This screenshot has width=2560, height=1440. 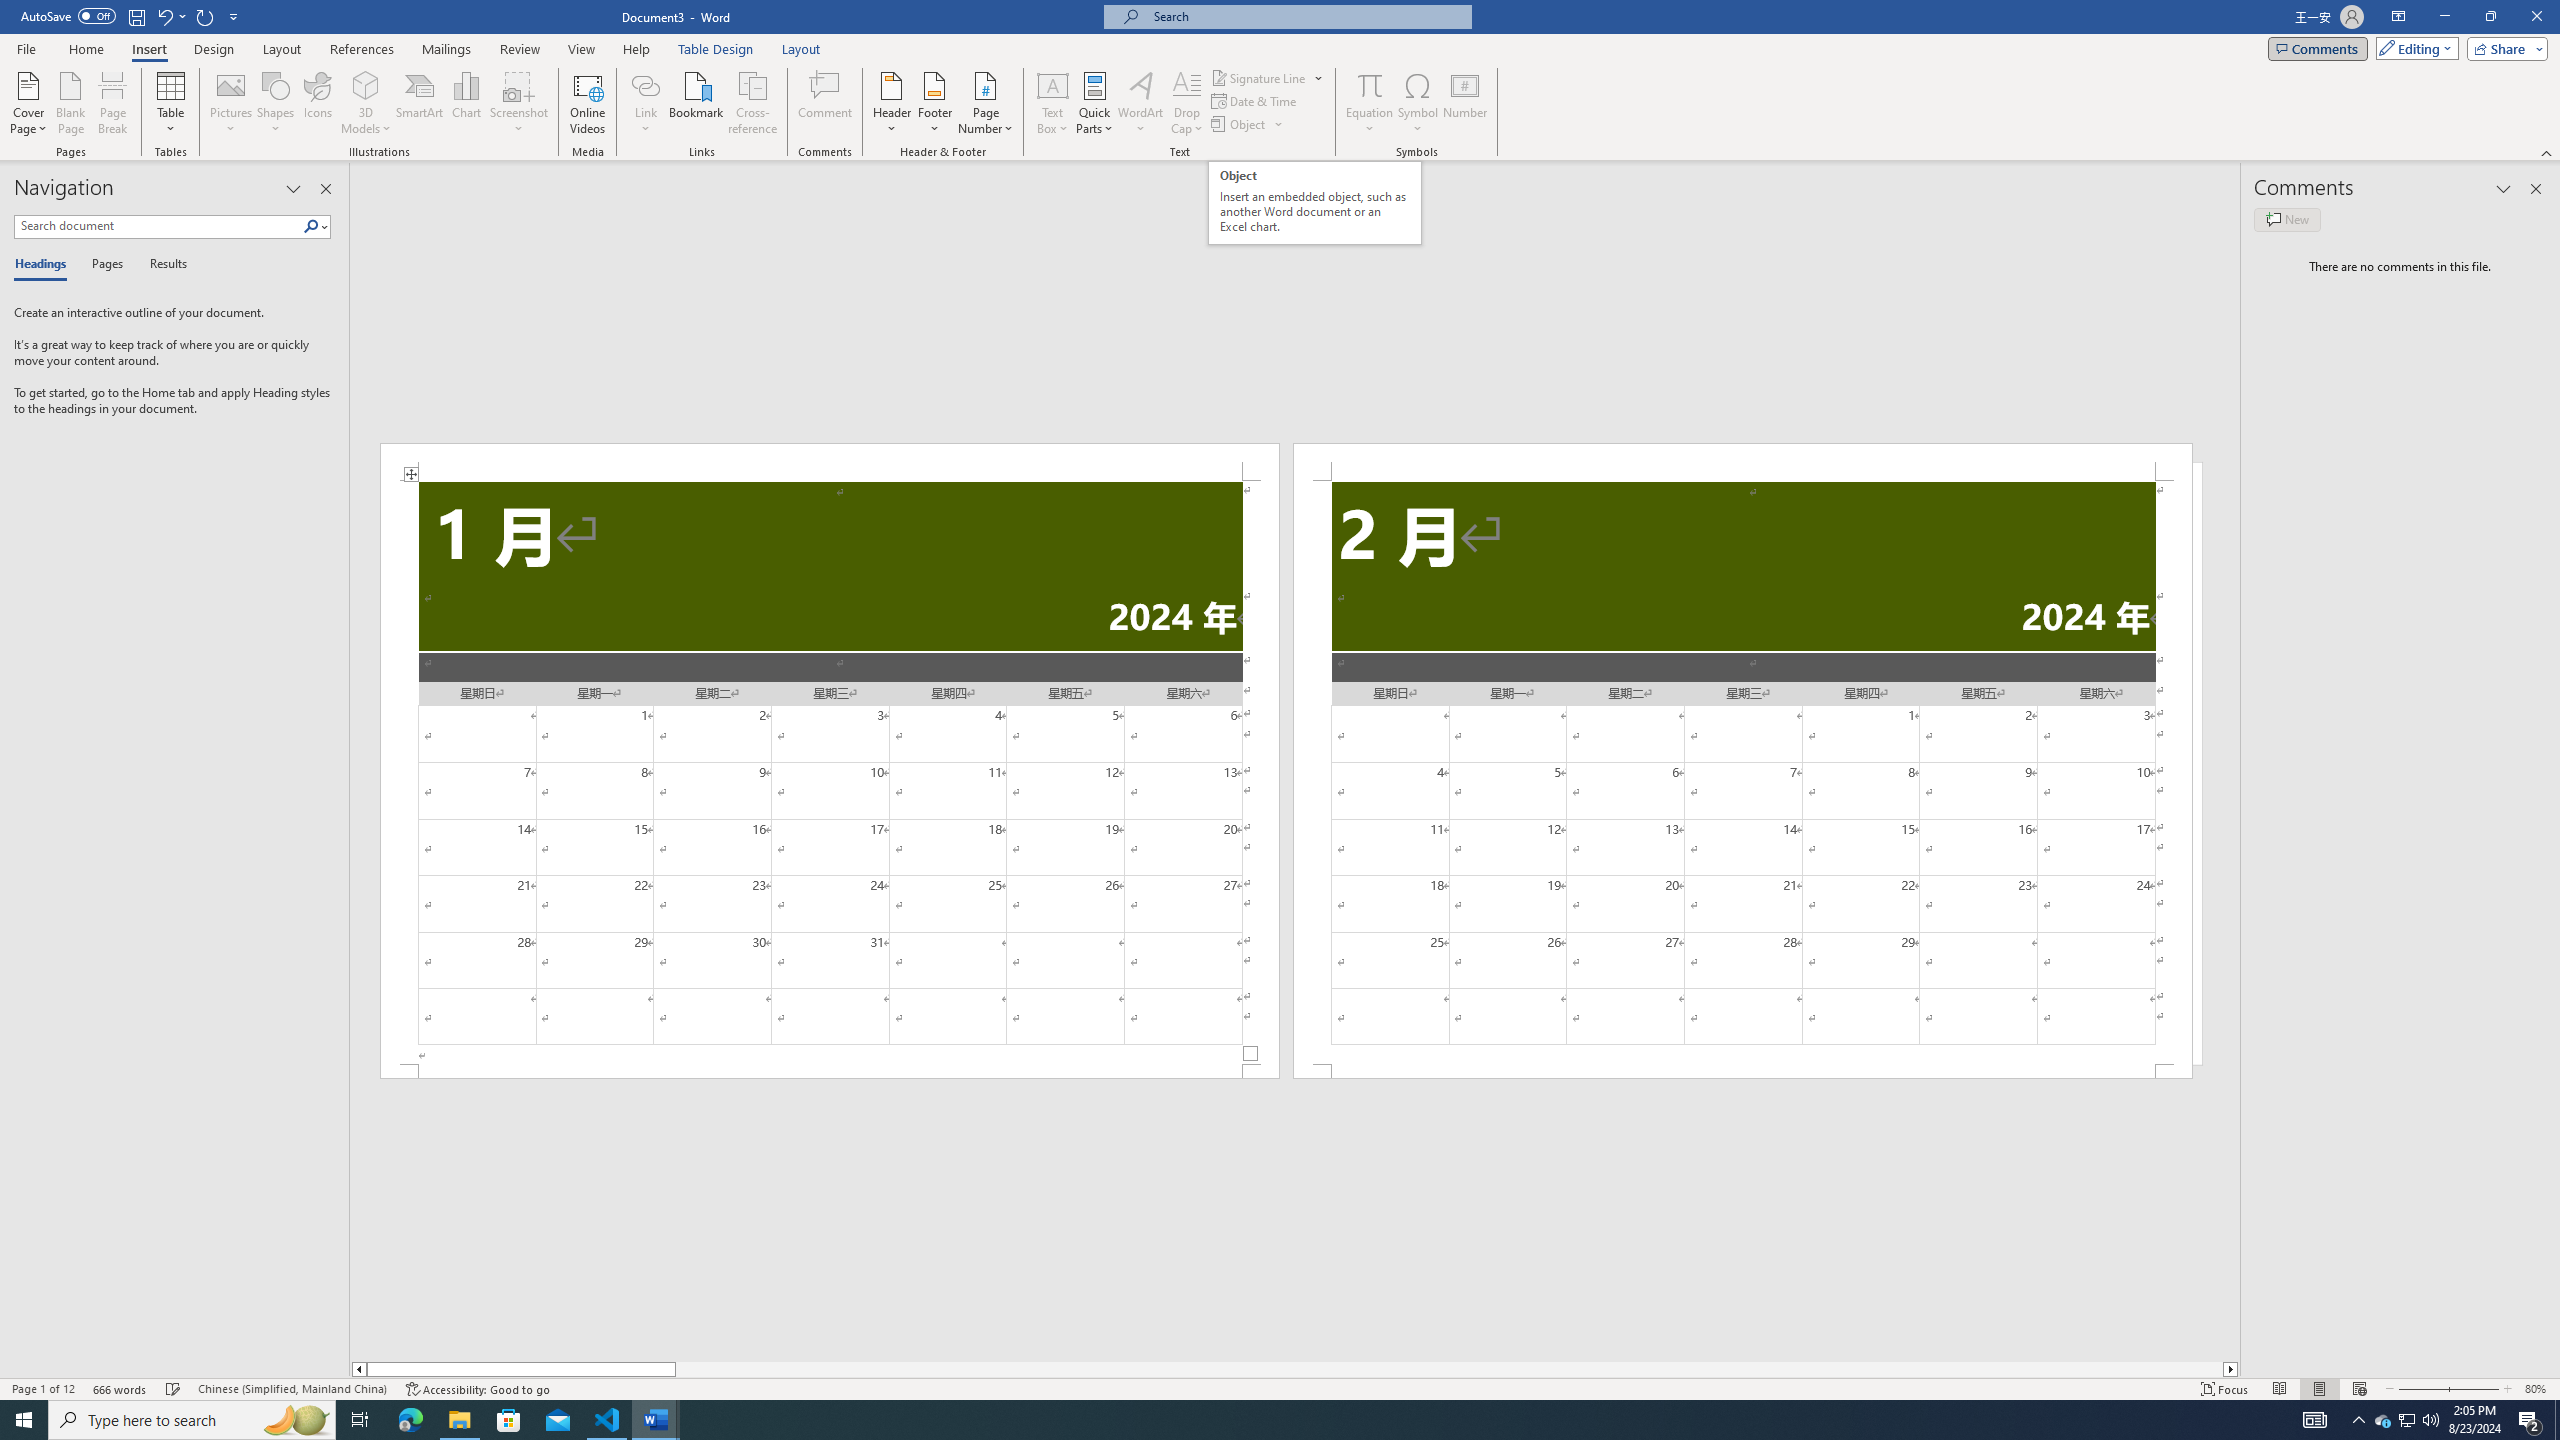 What do you see at coordinates (112, 103) in the screenshot?
I see `Page Break` at bounding box center [112, 103].